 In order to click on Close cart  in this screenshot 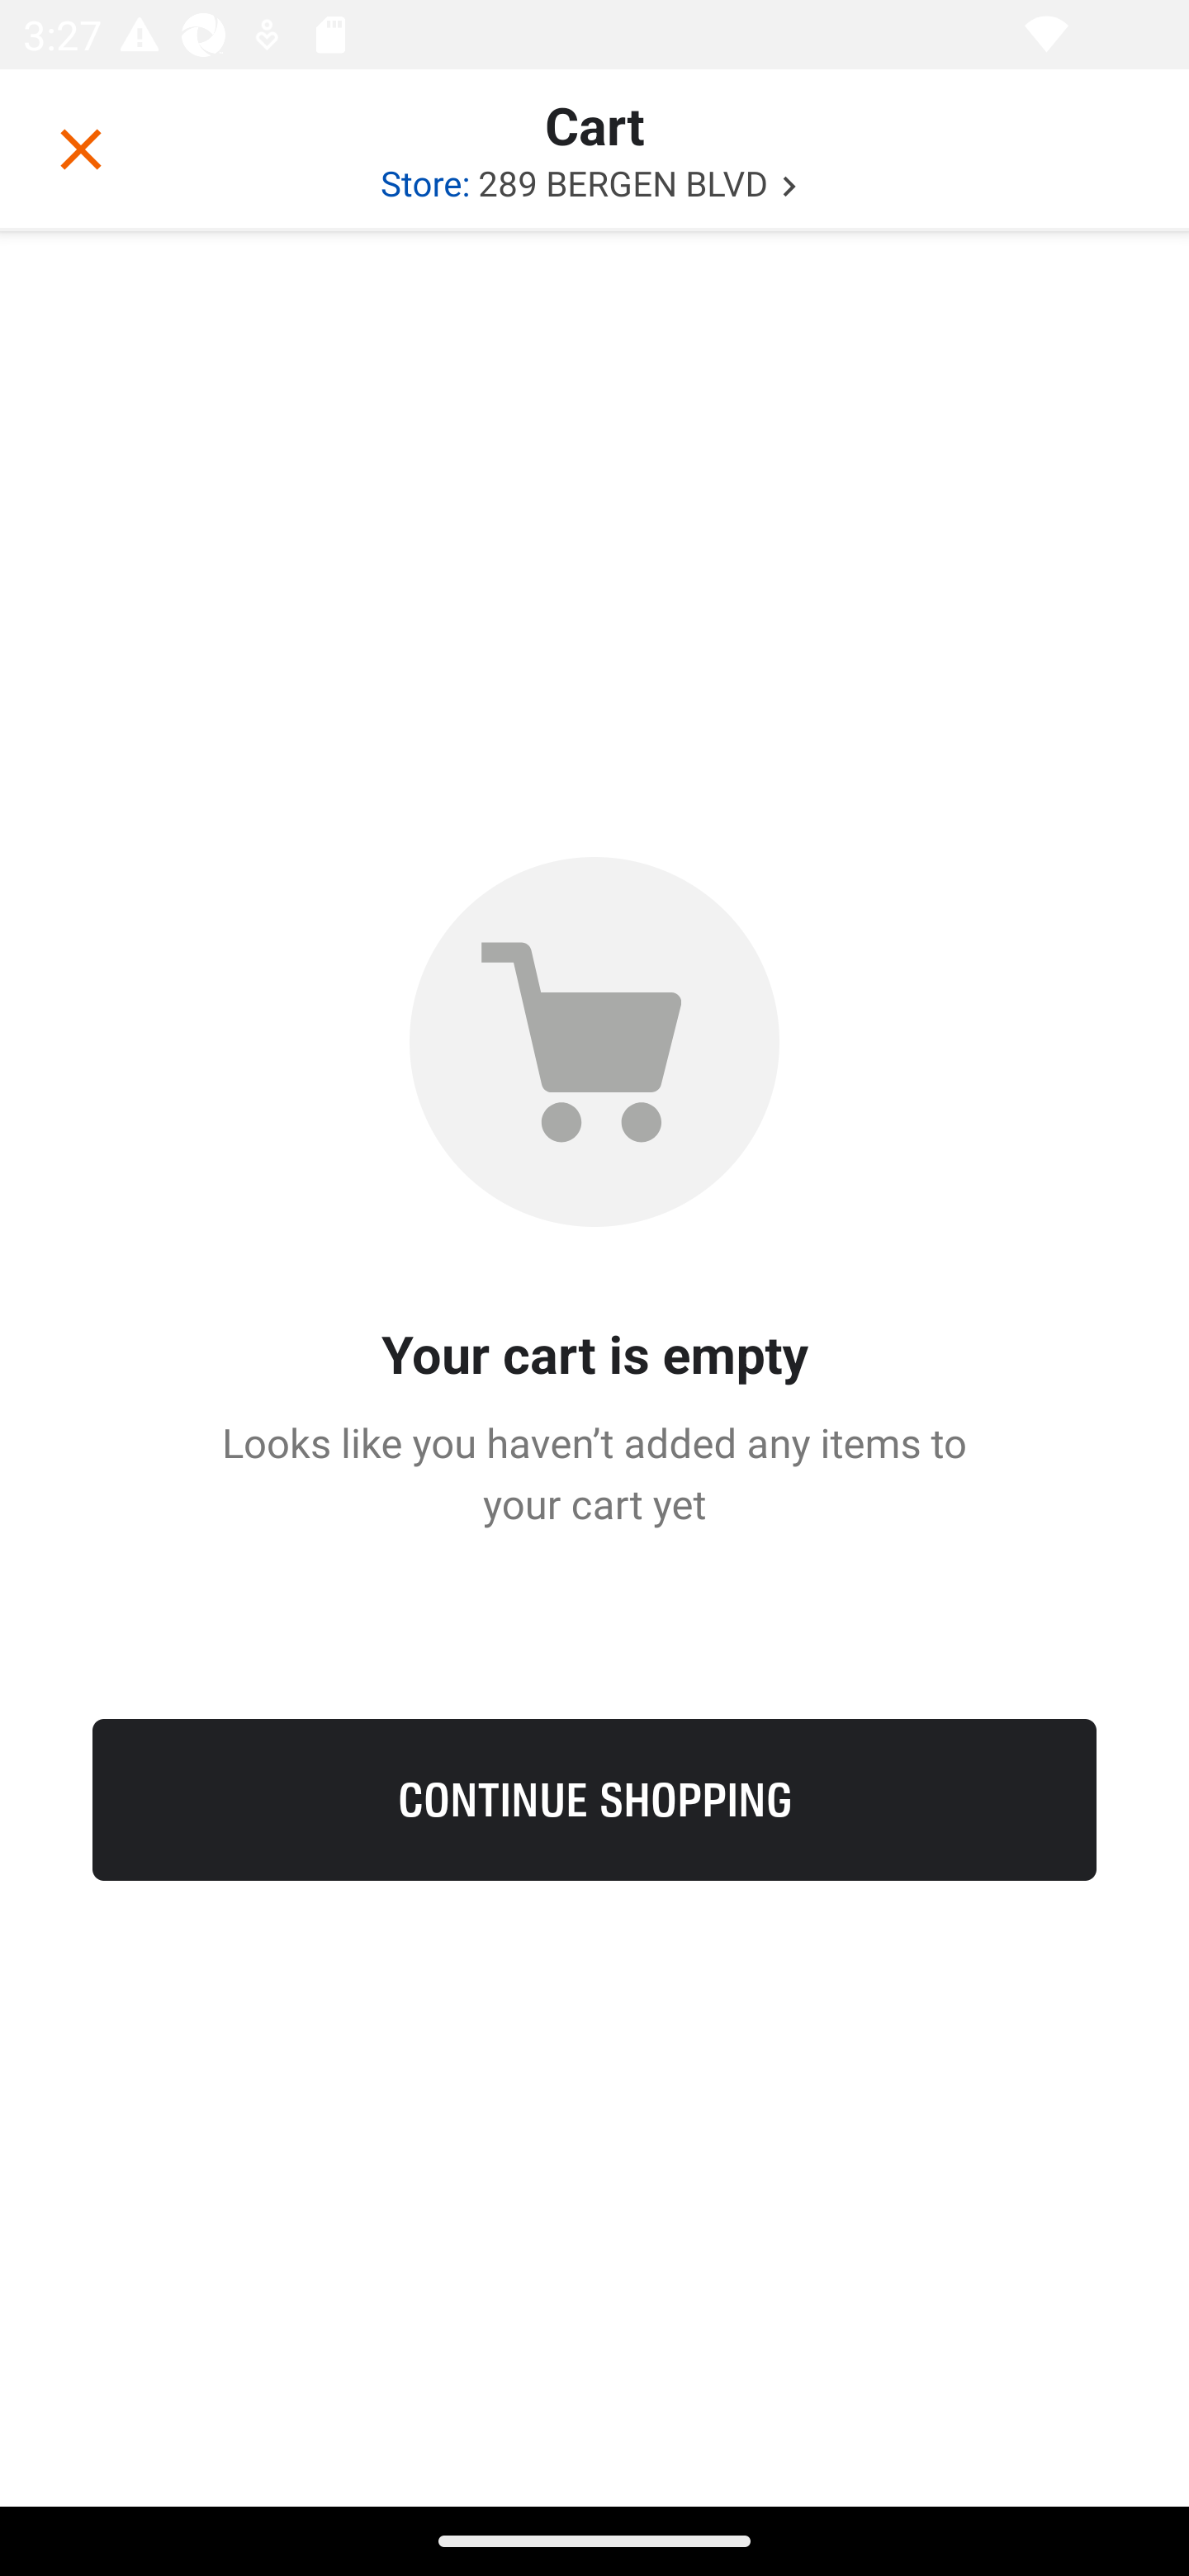, I will do `click(81, 148)`.